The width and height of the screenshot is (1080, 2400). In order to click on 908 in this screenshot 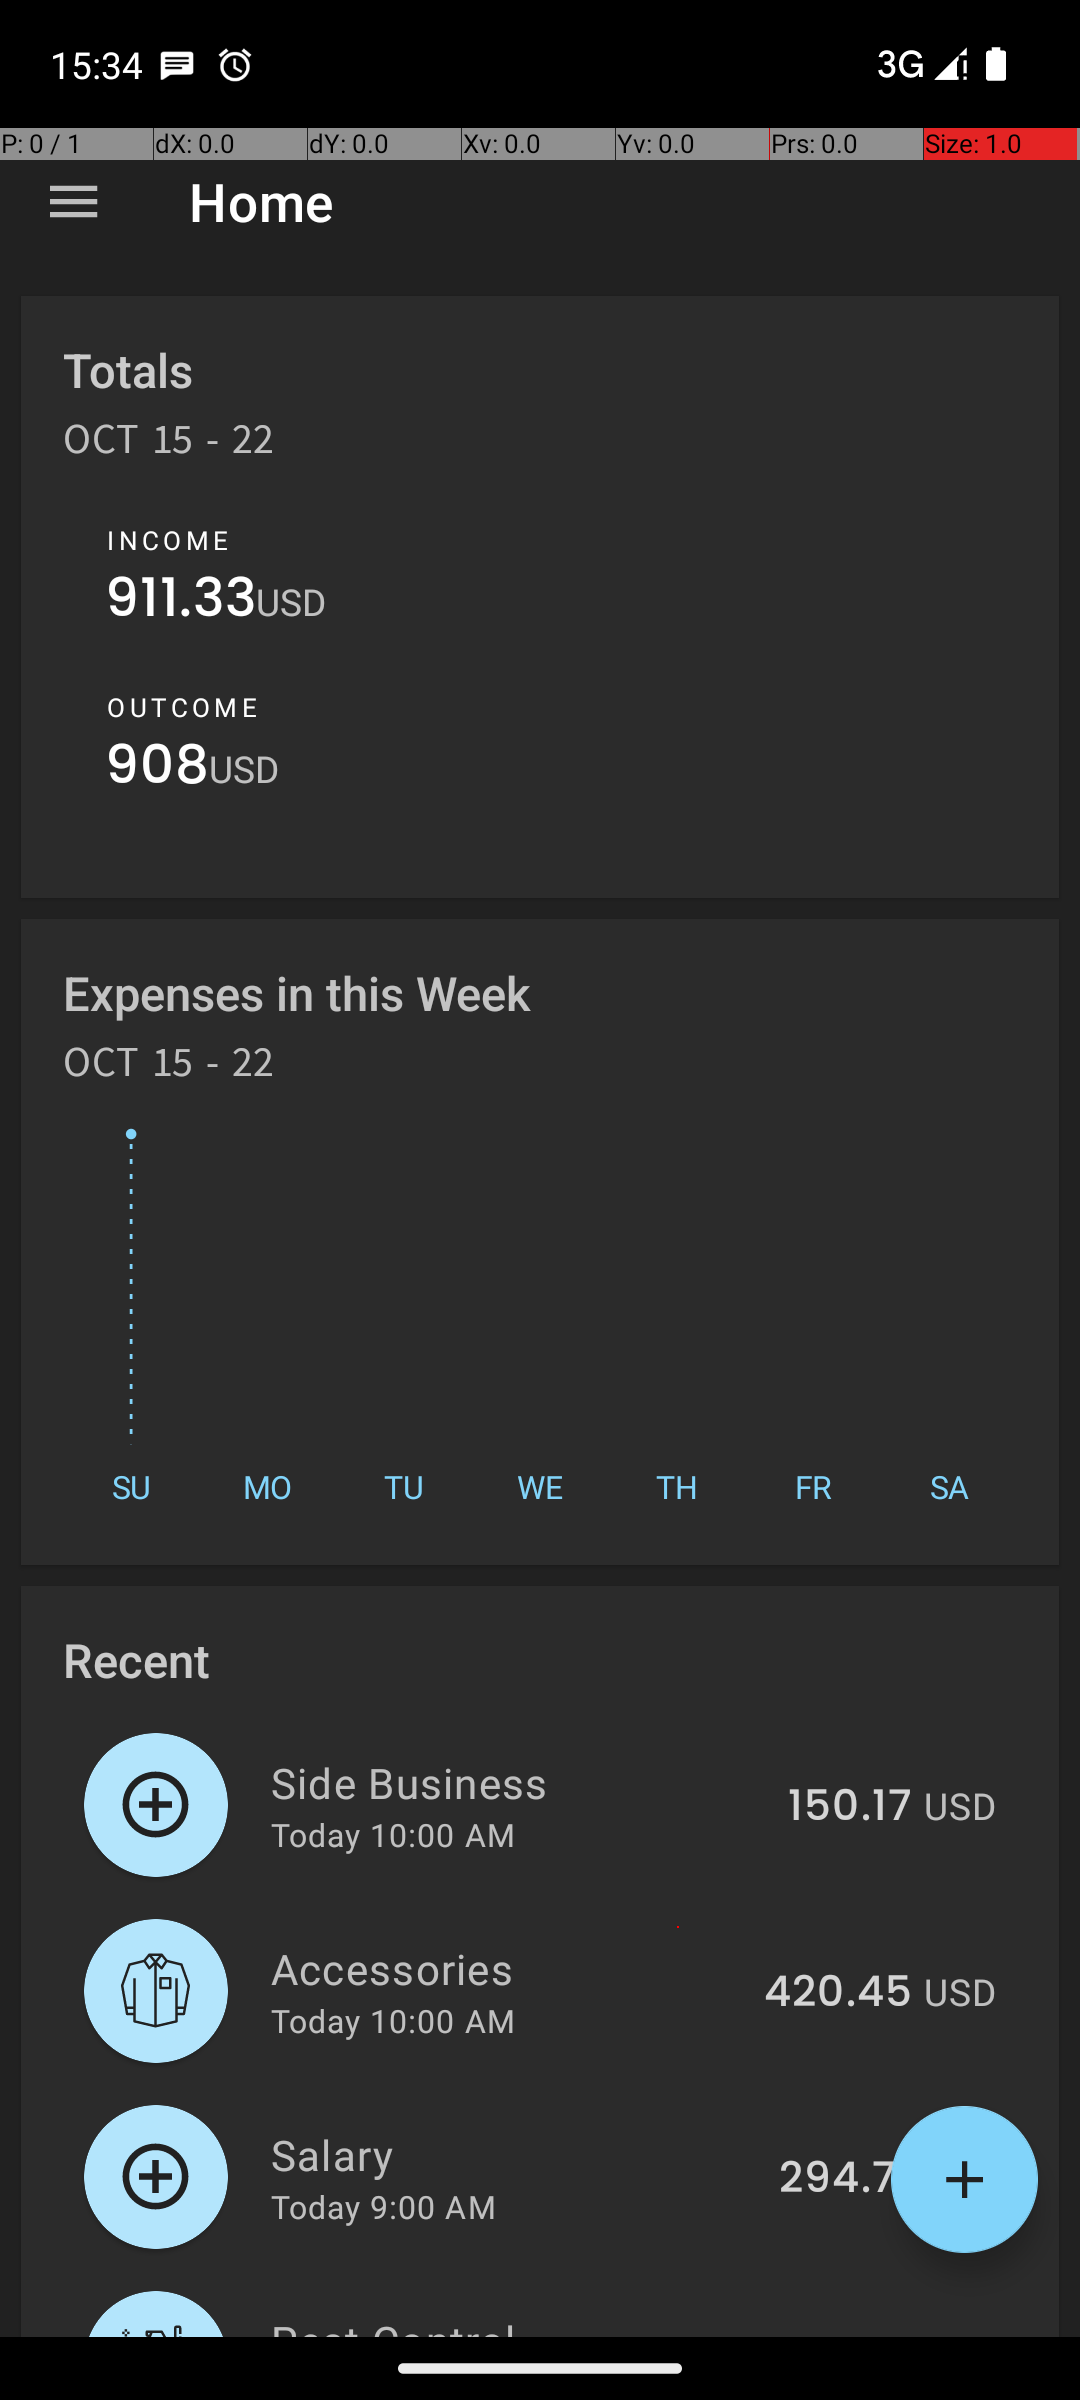, I will do `click(157, 770)`.